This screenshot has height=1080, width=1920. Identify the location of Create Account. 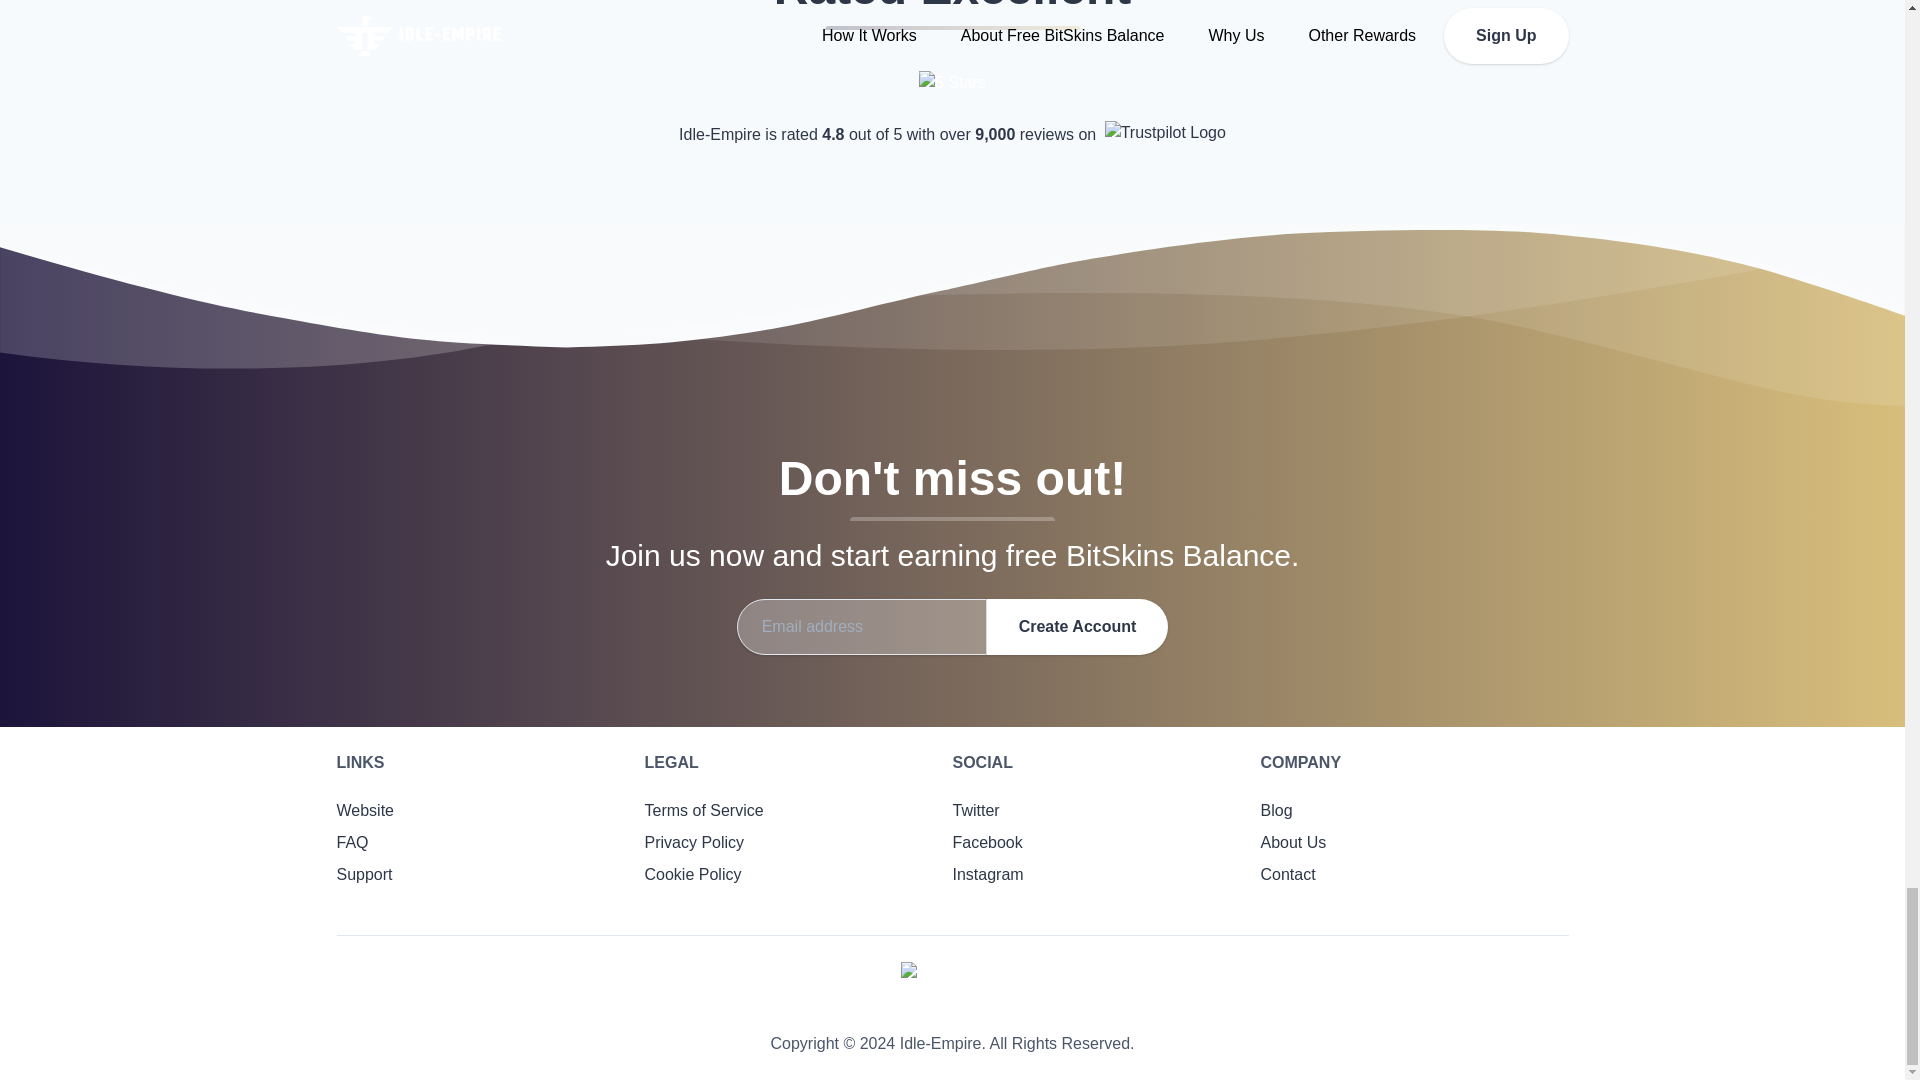
(1078, 626).